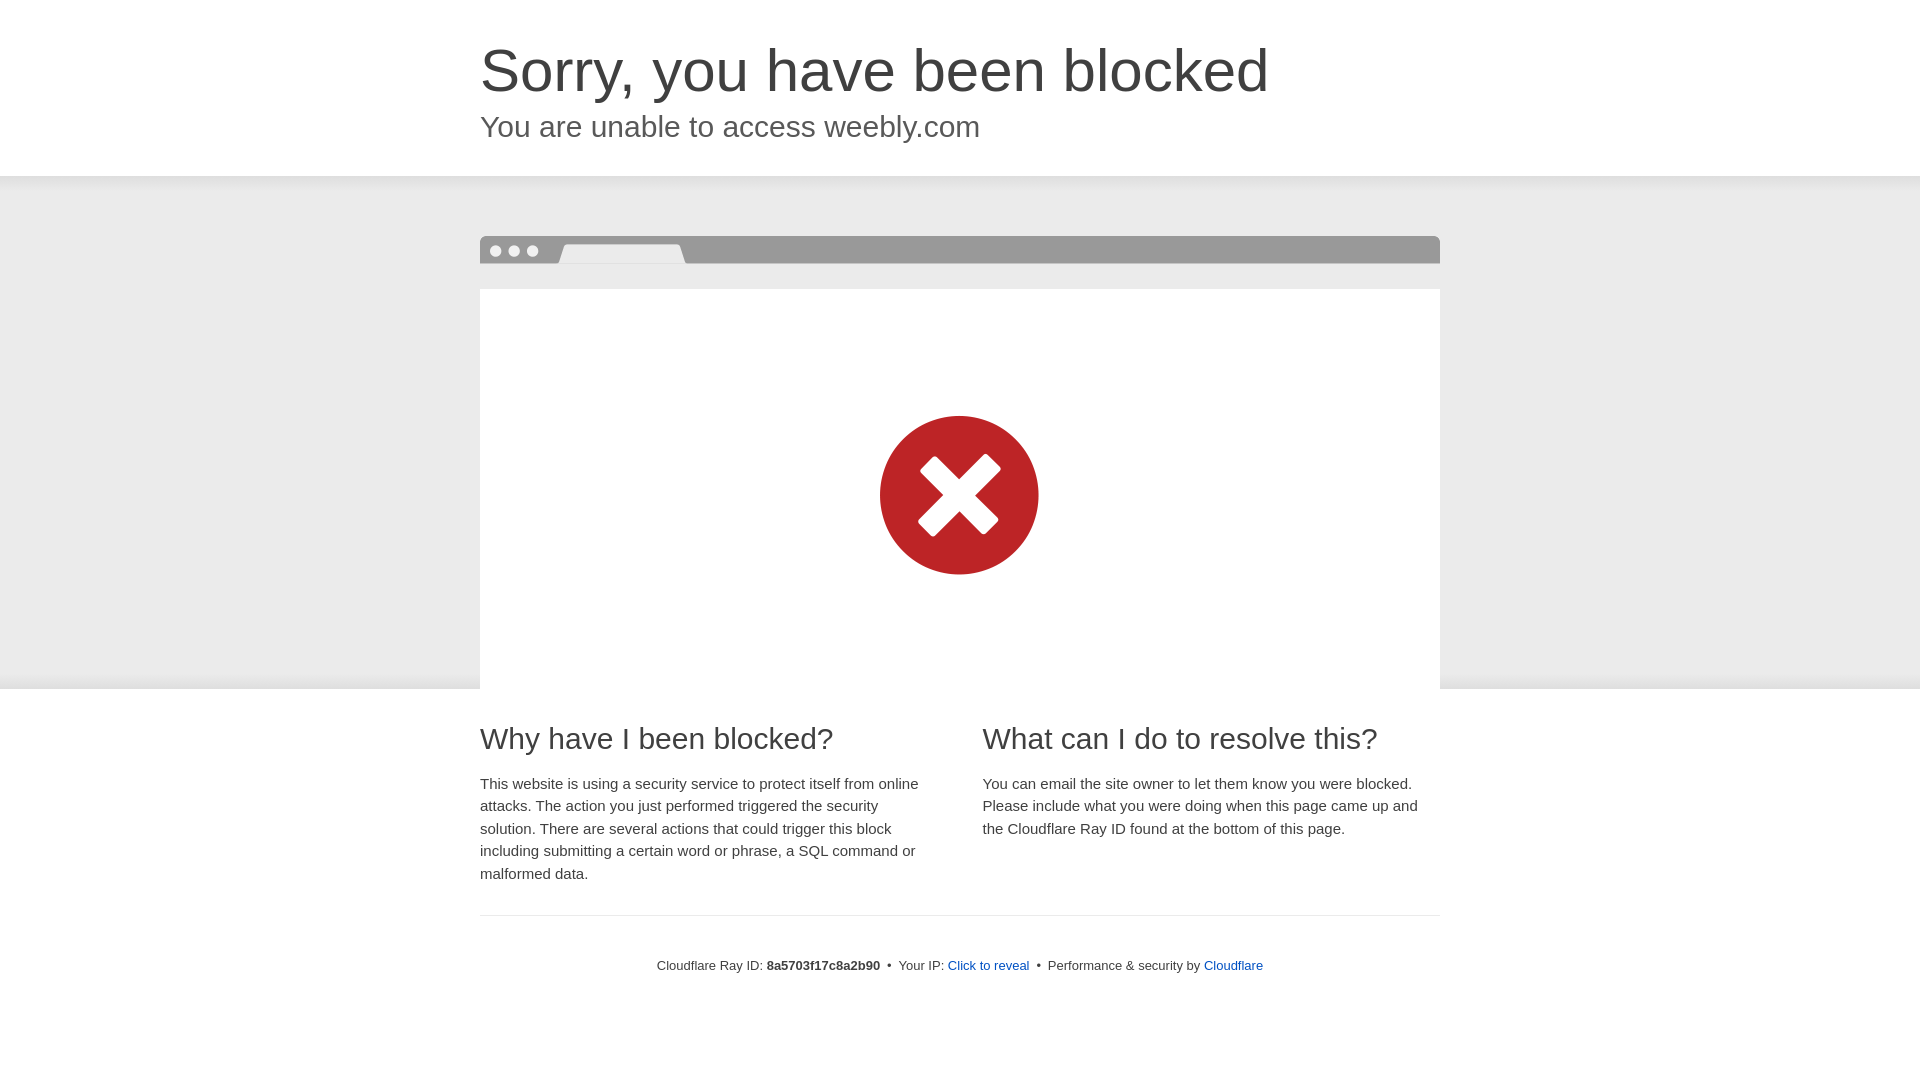 This screenshot has height=1080, width=1920. What do you see at coordinates (1233, 965) in the screenshot?
I see `Cloudflare` at bounding box center [1233, 965].